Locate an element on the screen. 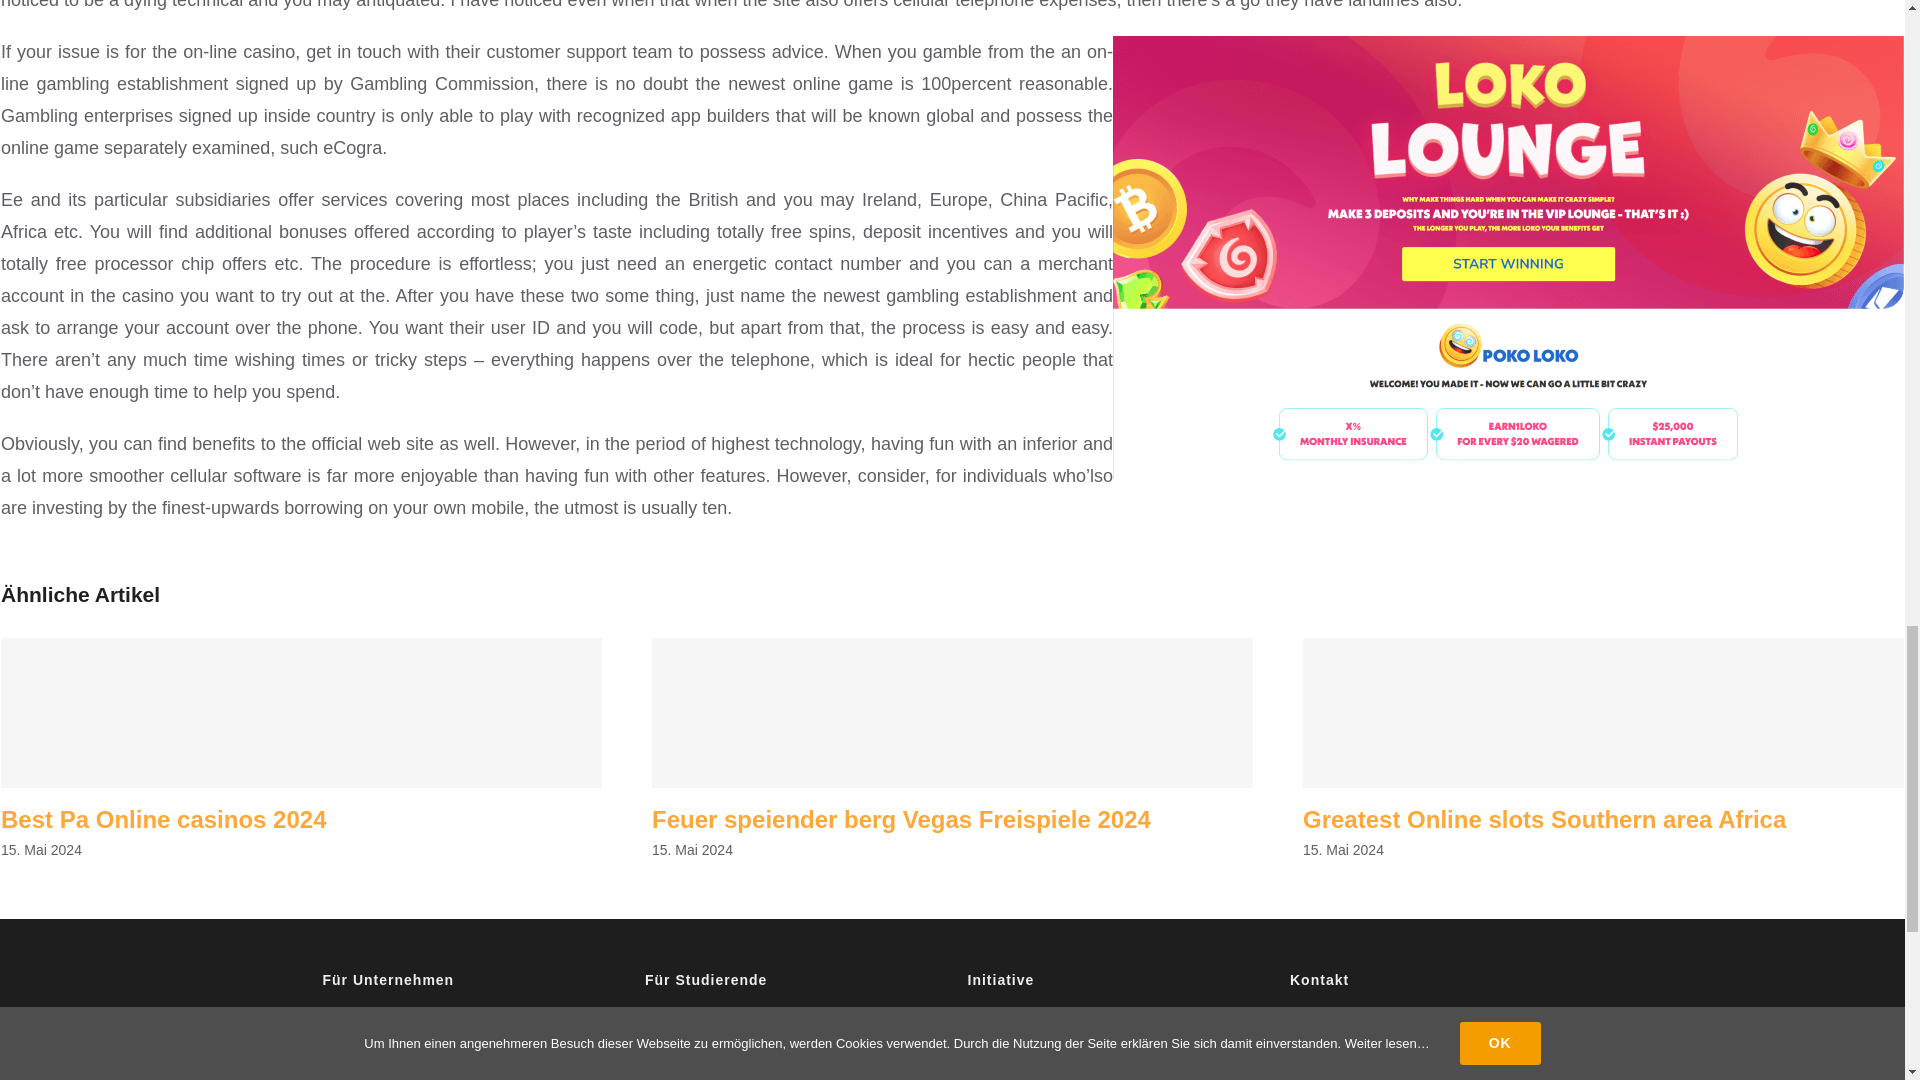  Best Pa Online casinos 2024 is located at coordinates (164, 818).